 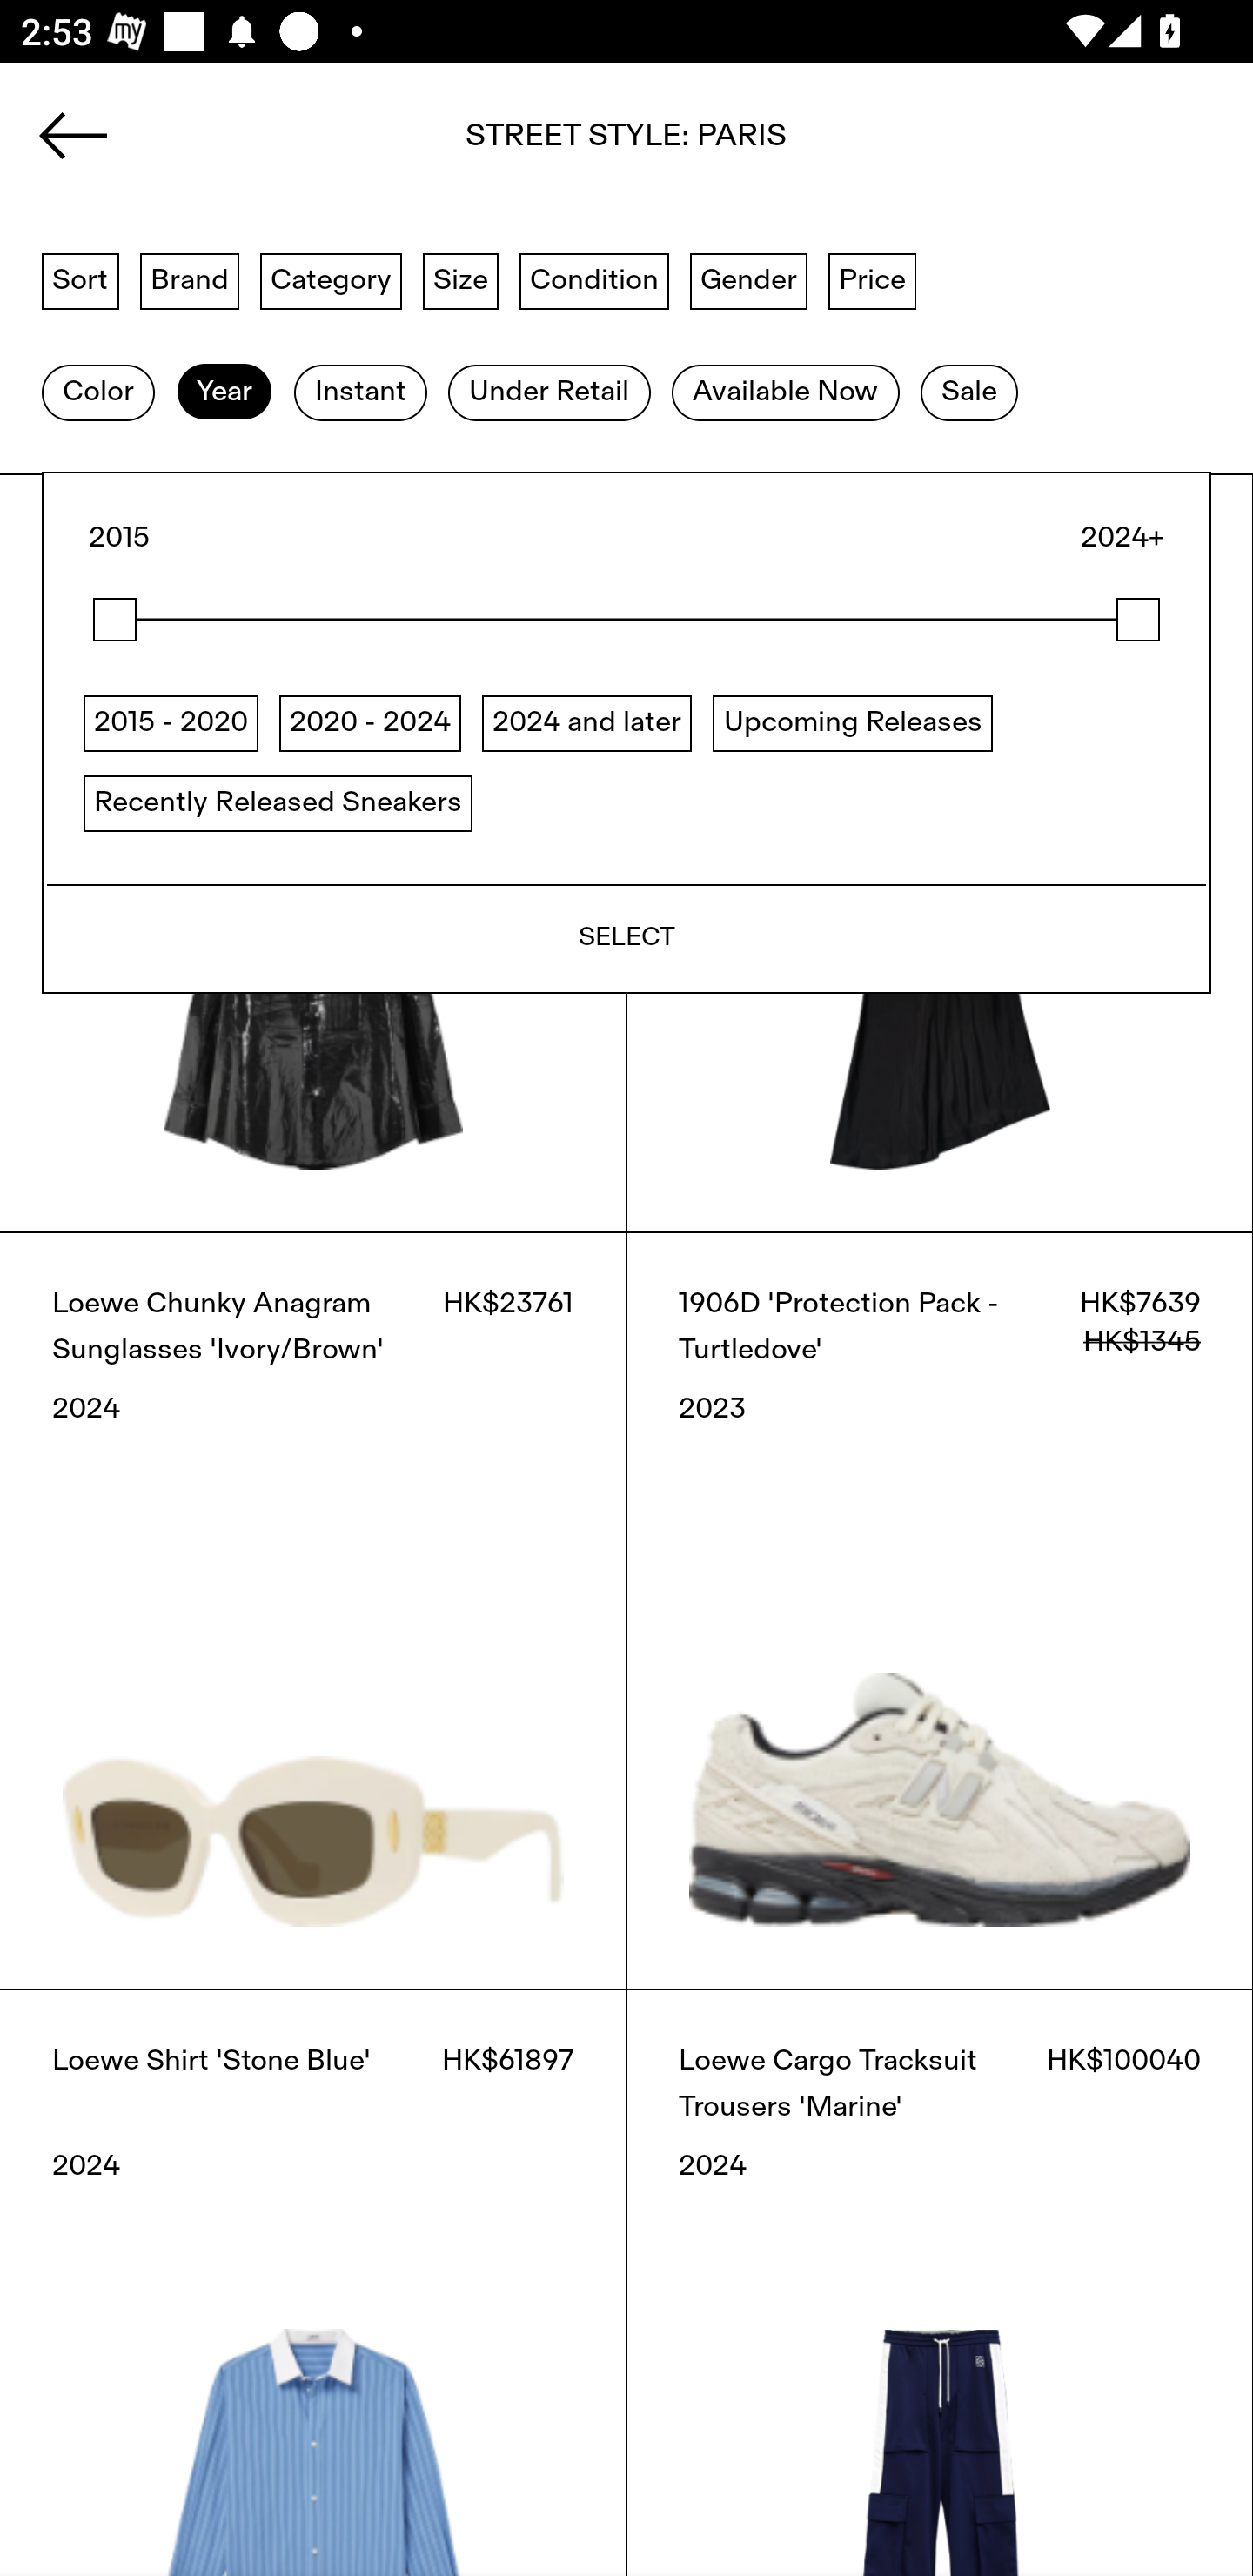 What do you see at coordinates (593, 279) in the screenshot?
I see `Condition` at bounding box center [593, 279].